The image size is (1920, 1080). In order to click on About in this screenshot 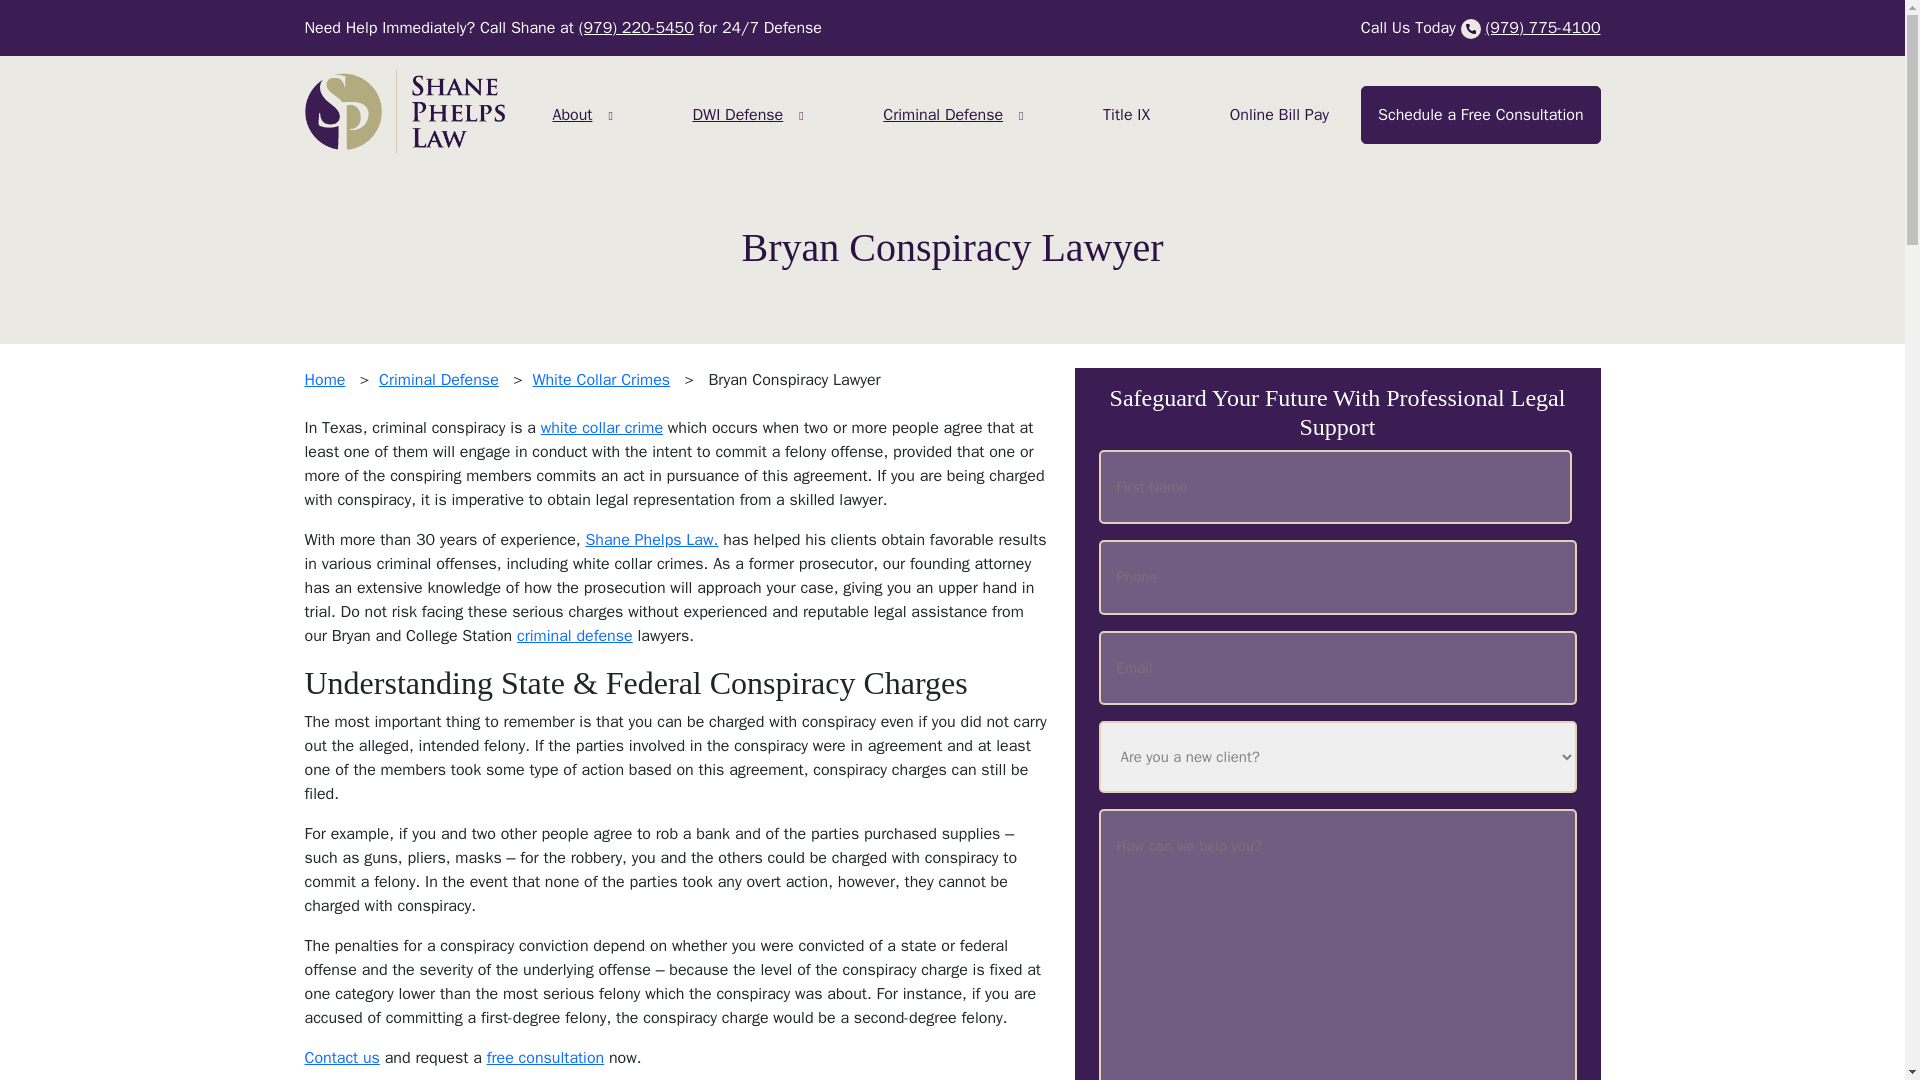, I will do `click(571, 114)`.